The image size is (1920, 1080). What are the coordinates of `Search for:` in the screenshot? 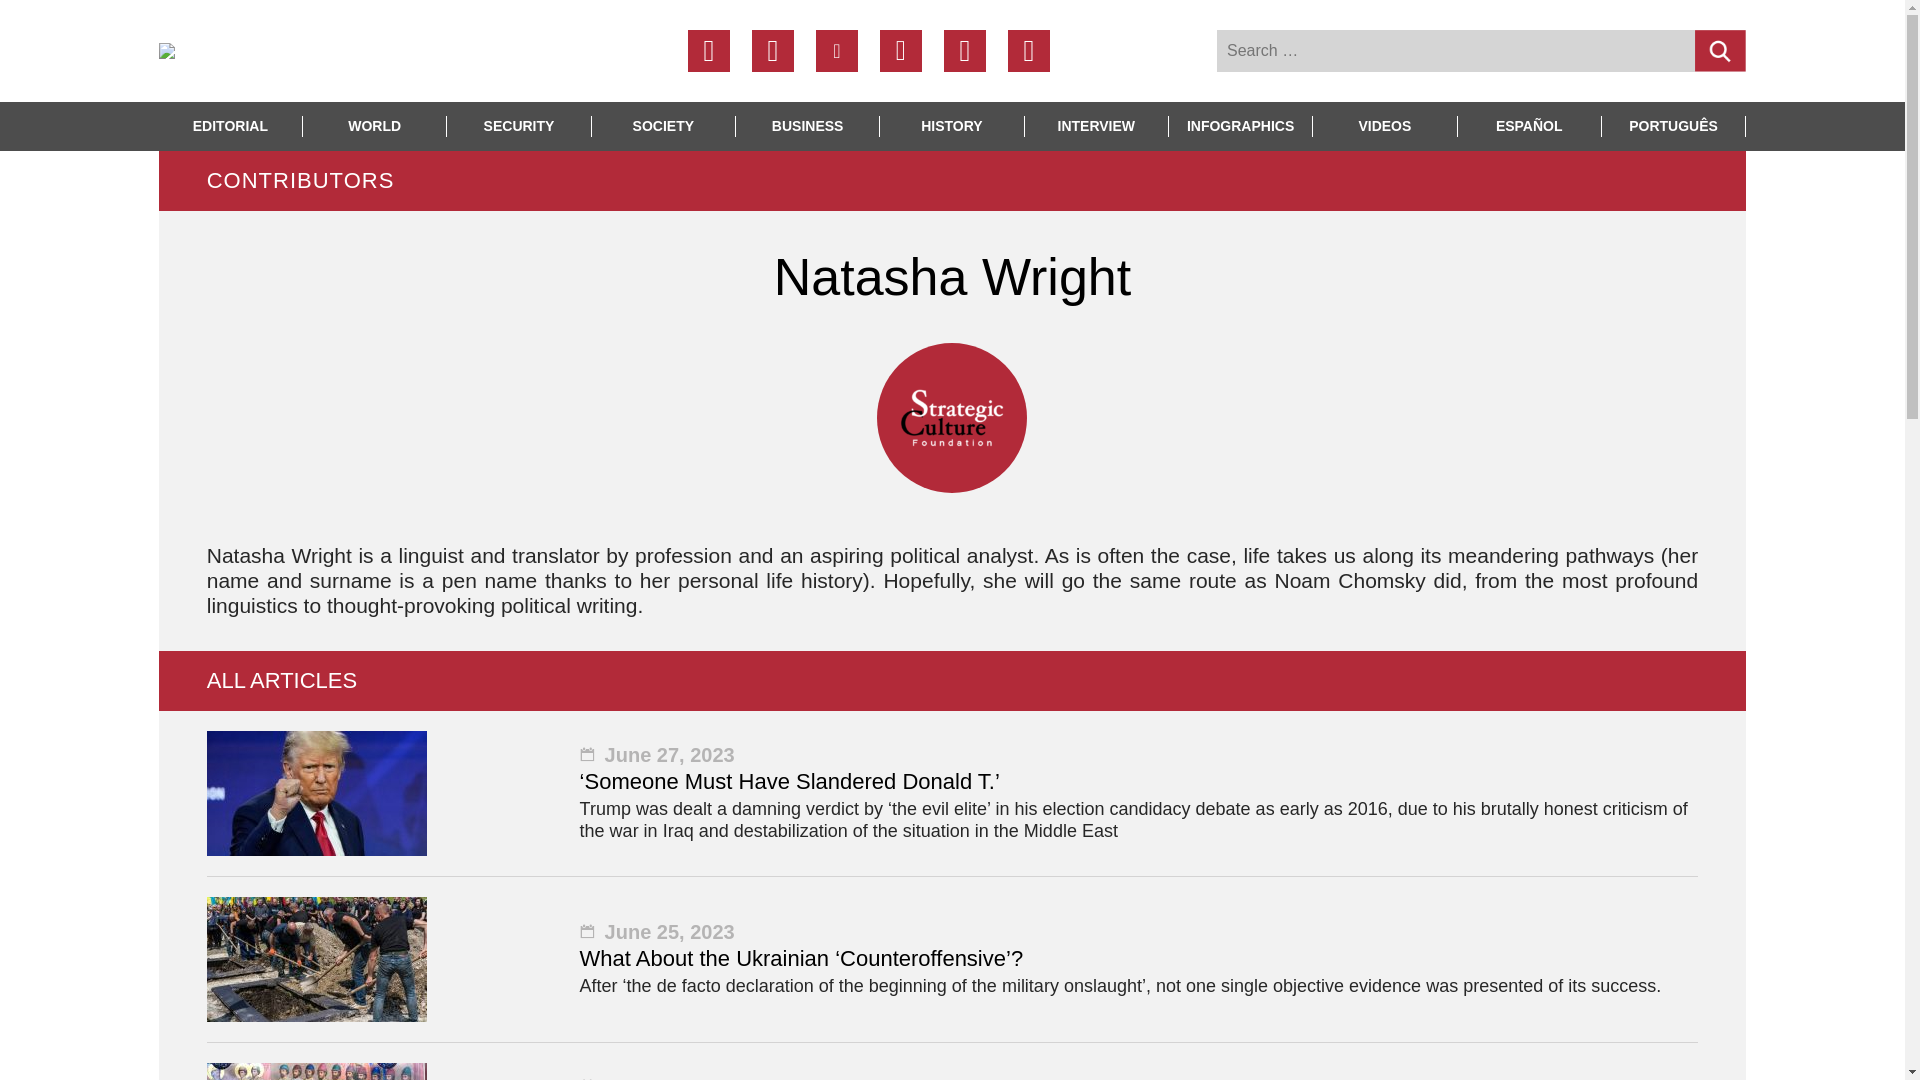 It's located at (1456, 51).